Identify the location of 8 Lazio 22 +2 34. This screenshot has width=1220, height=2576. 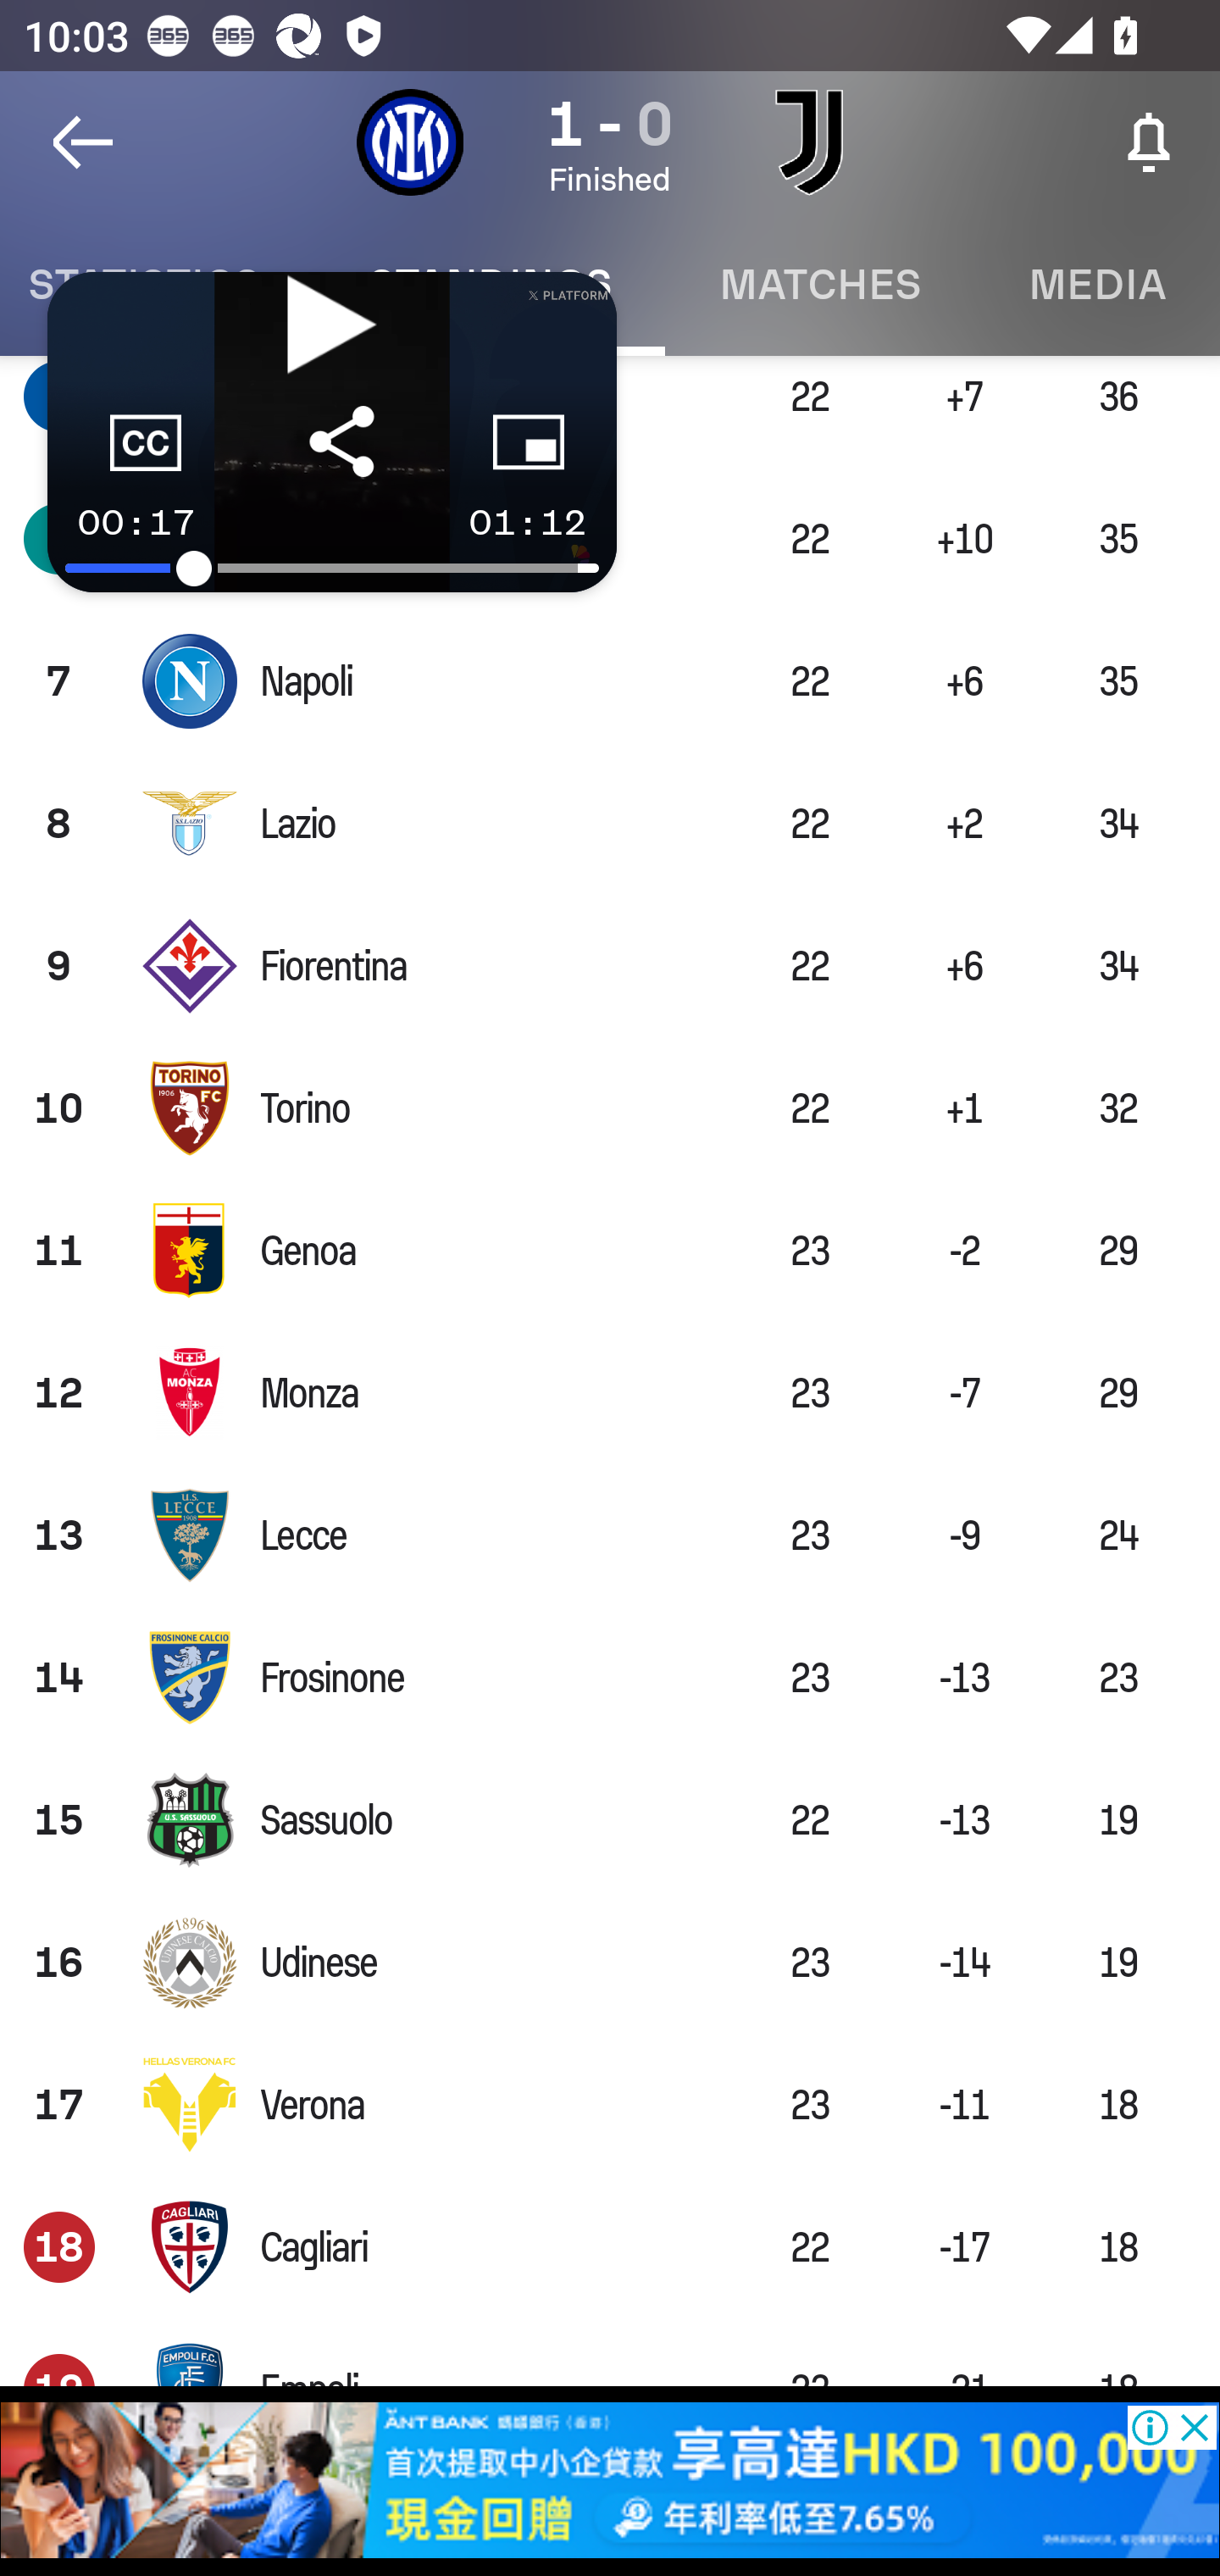
(610, 822).